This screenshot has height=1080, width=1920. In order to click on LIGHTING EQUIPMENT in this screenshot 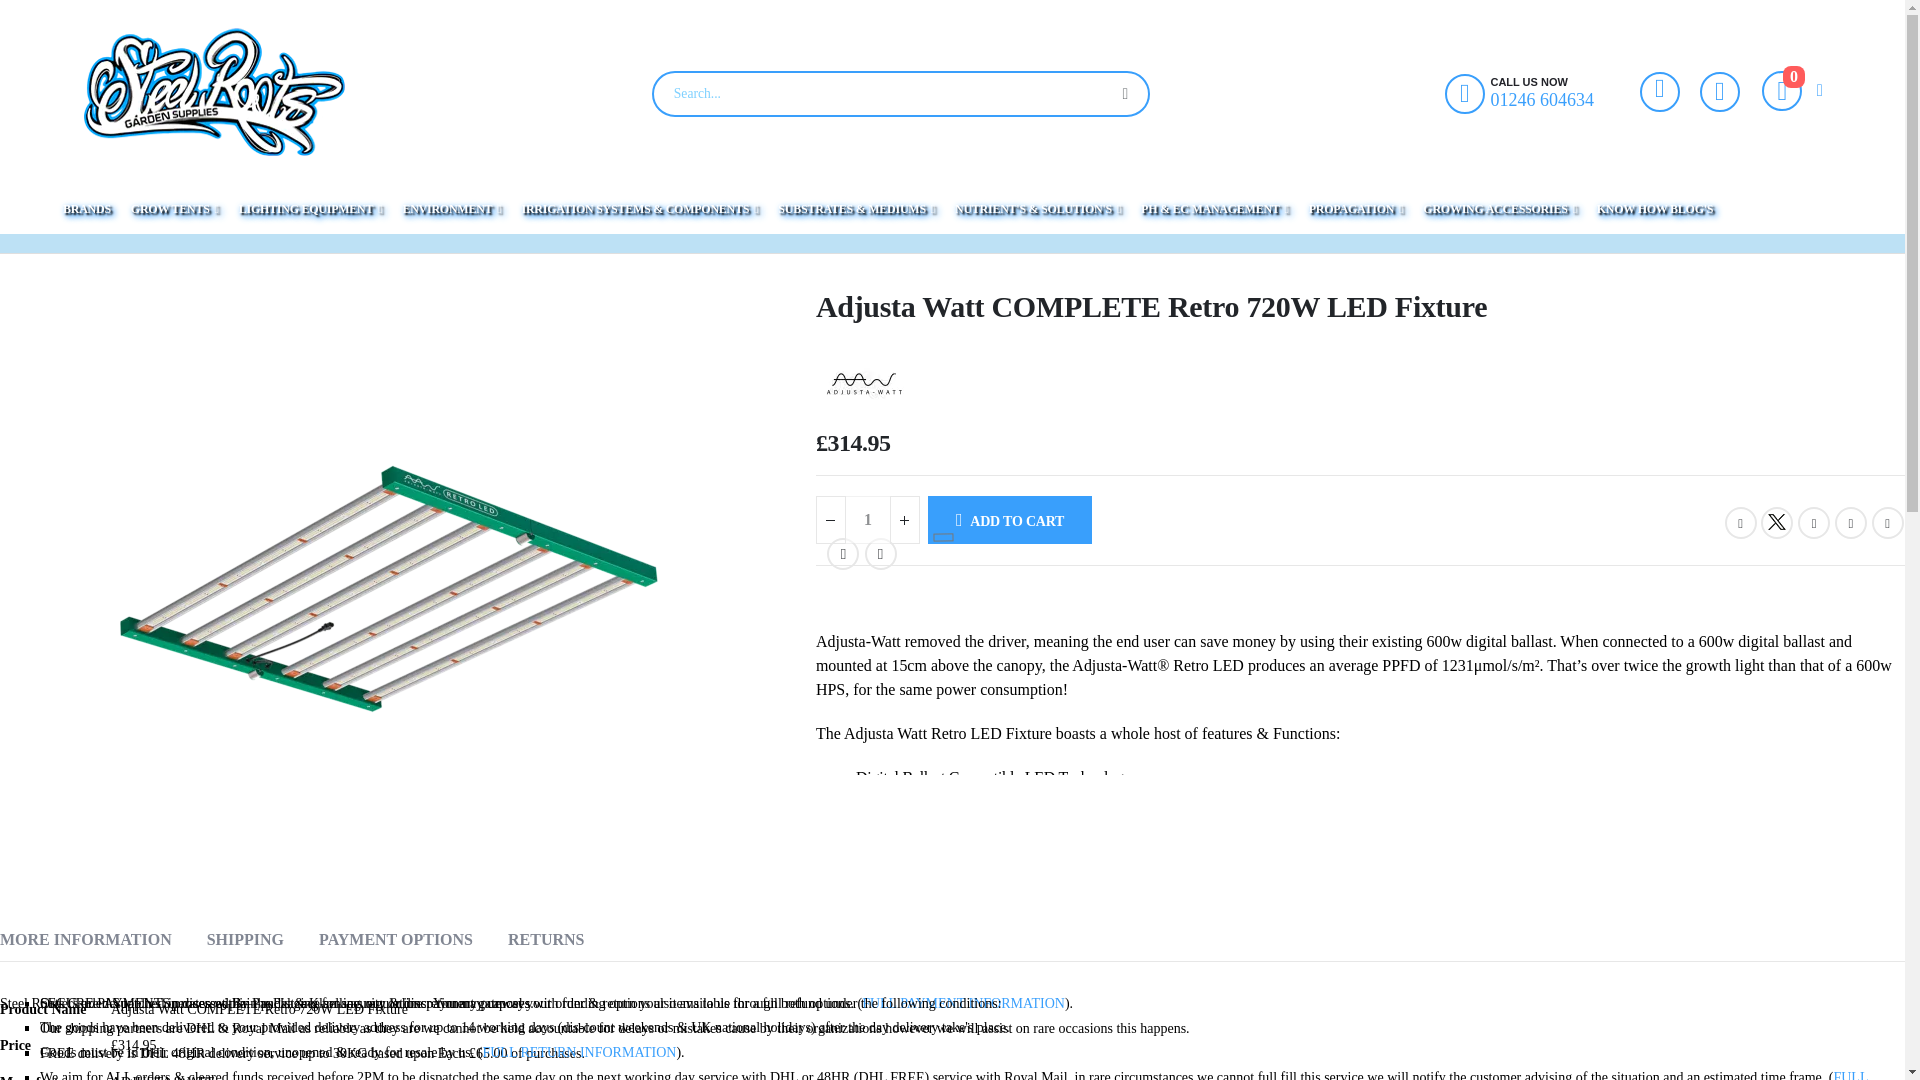, I will do `click(310, 208)`.